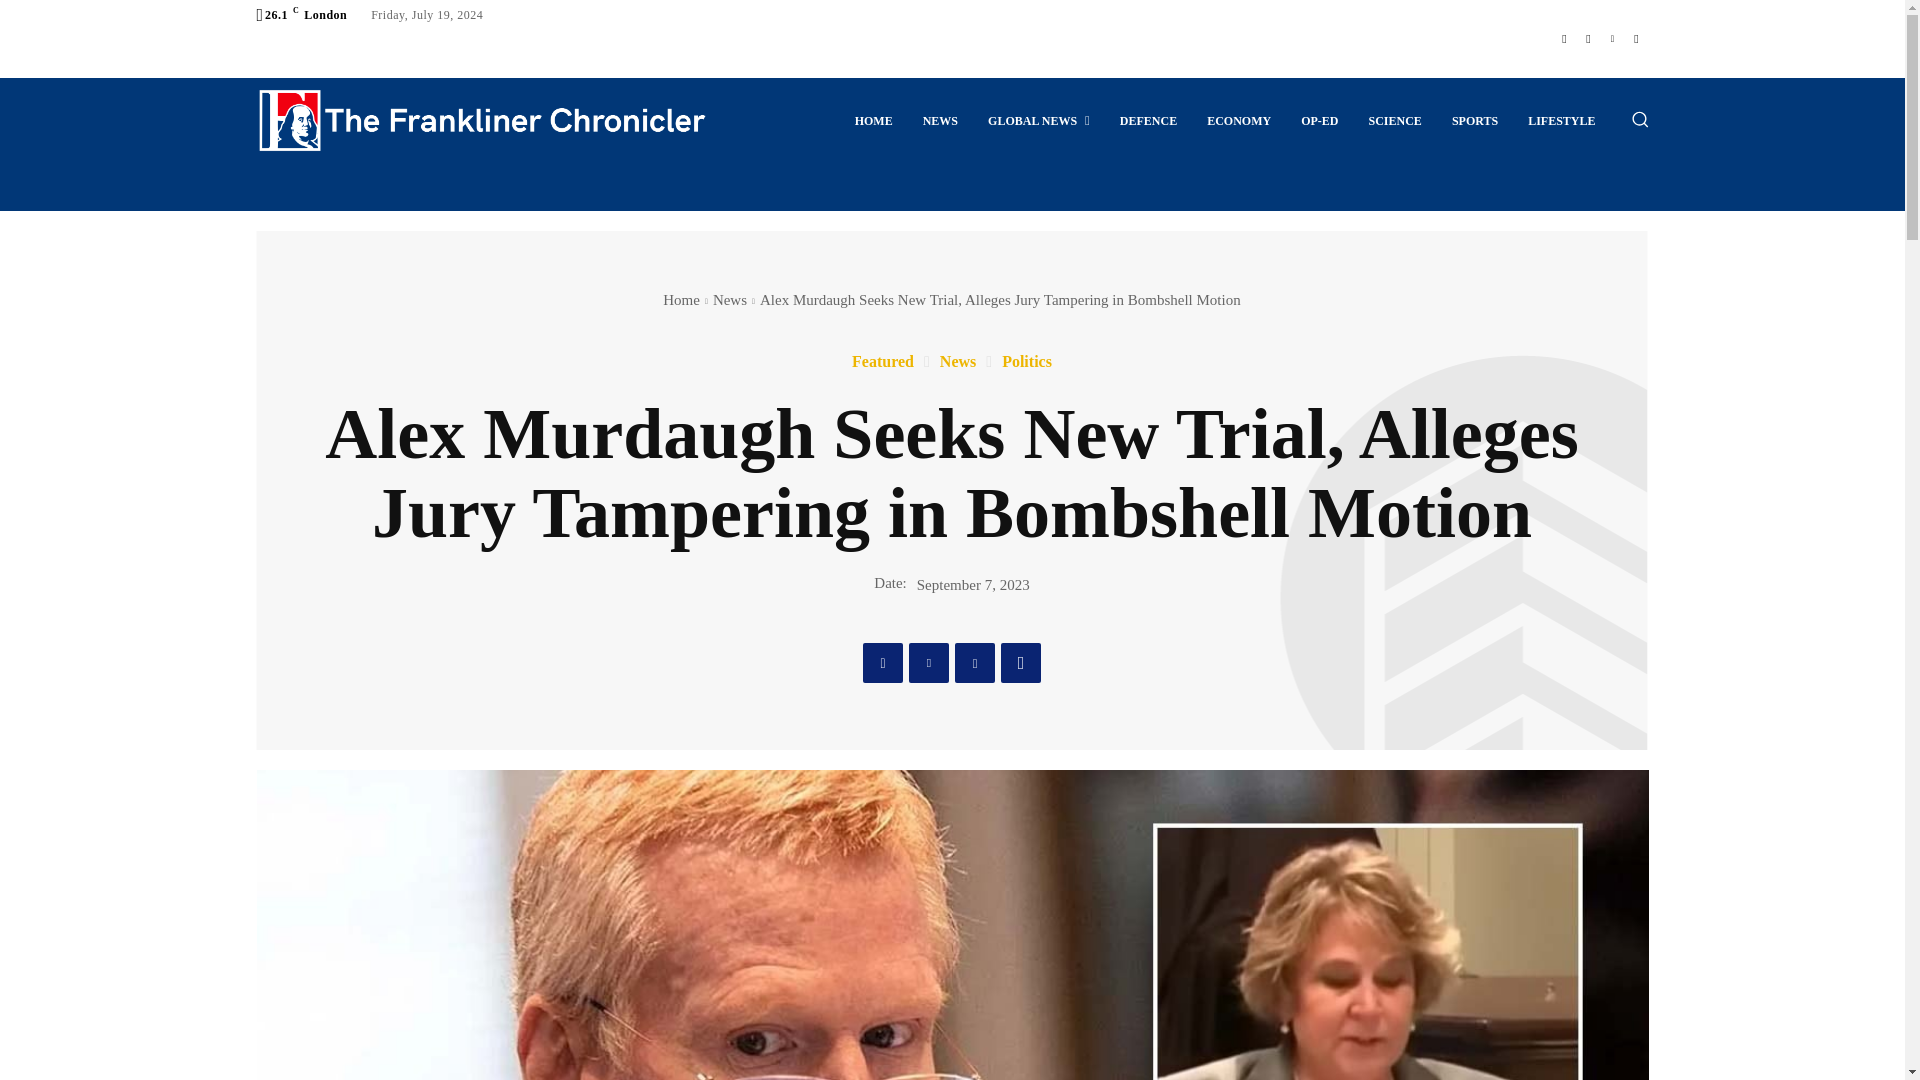 Image resolution: width=1920 pixels, height=1080 pixels. Describe the element at coordinates (974, 662) in the screenshot. I see `Pinterest` at that location.